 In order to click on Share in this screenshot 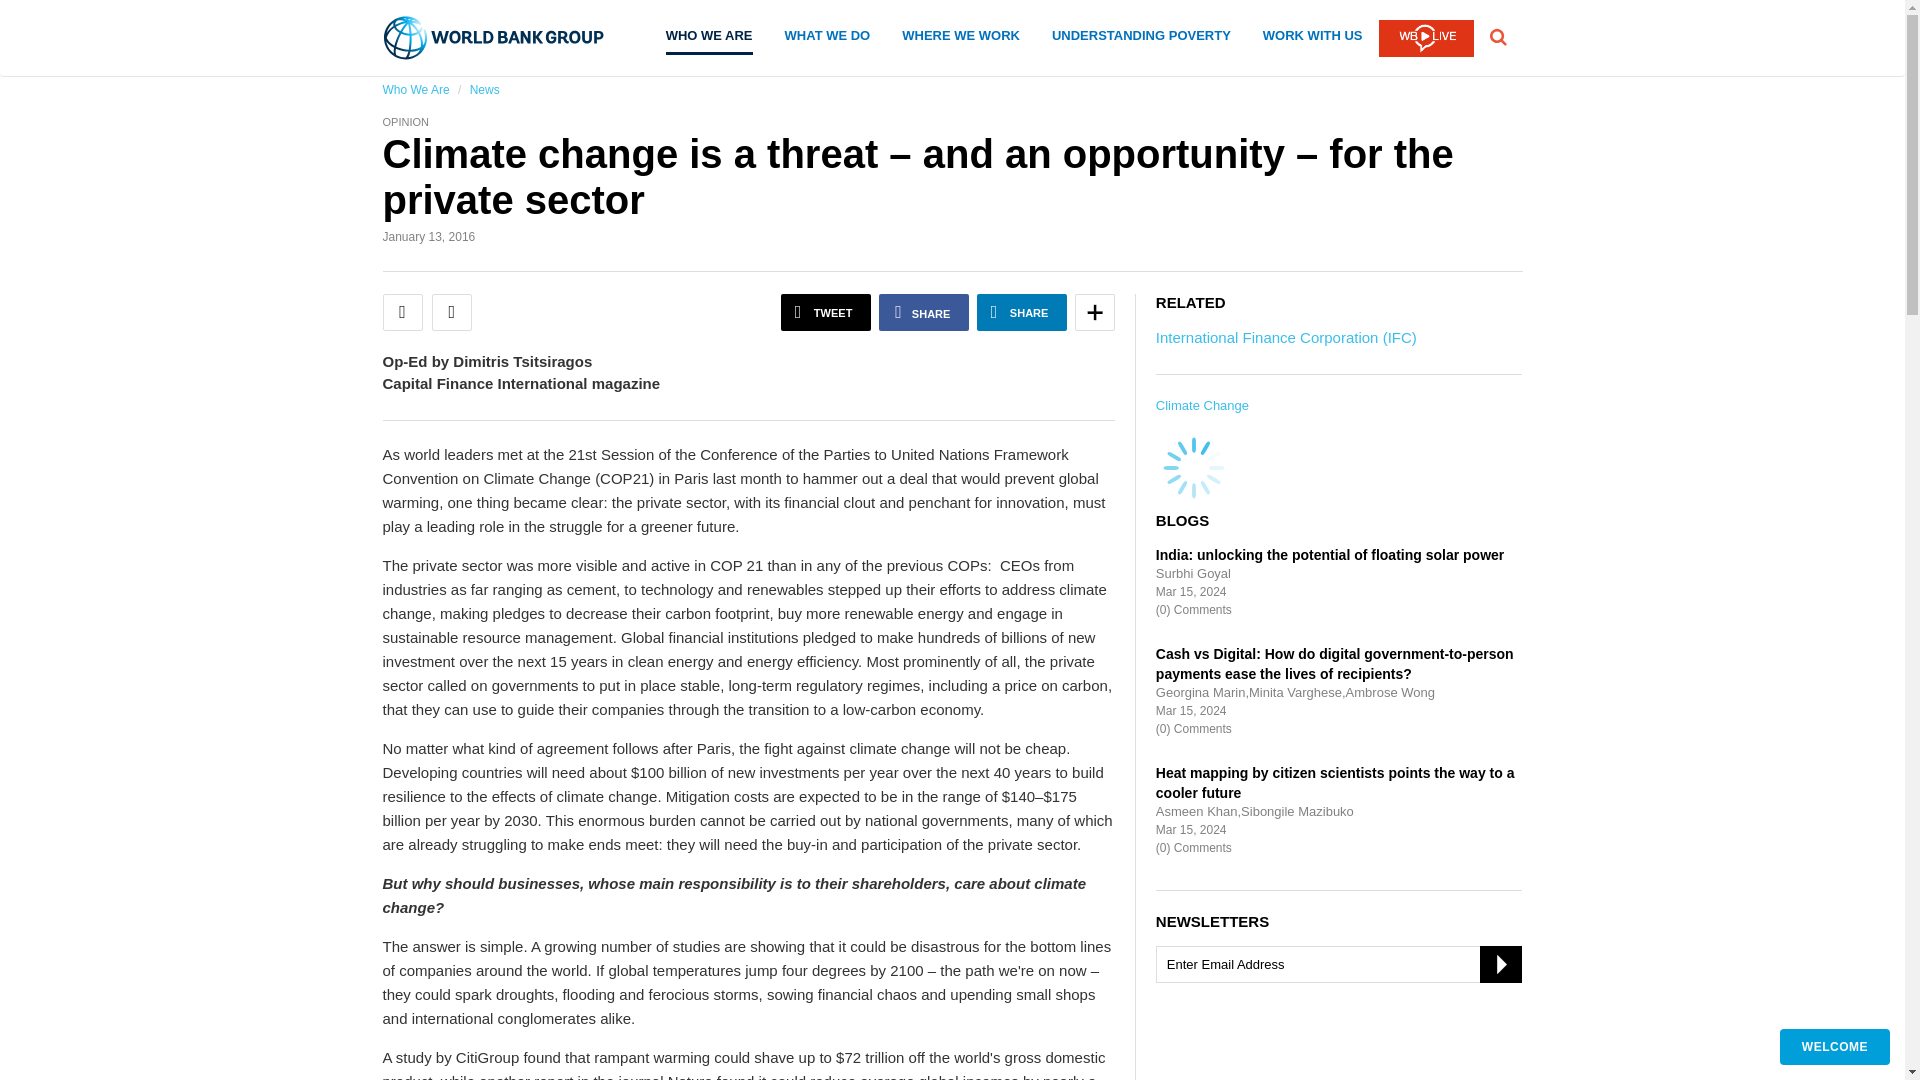, I will do `click(1095, 312)`.